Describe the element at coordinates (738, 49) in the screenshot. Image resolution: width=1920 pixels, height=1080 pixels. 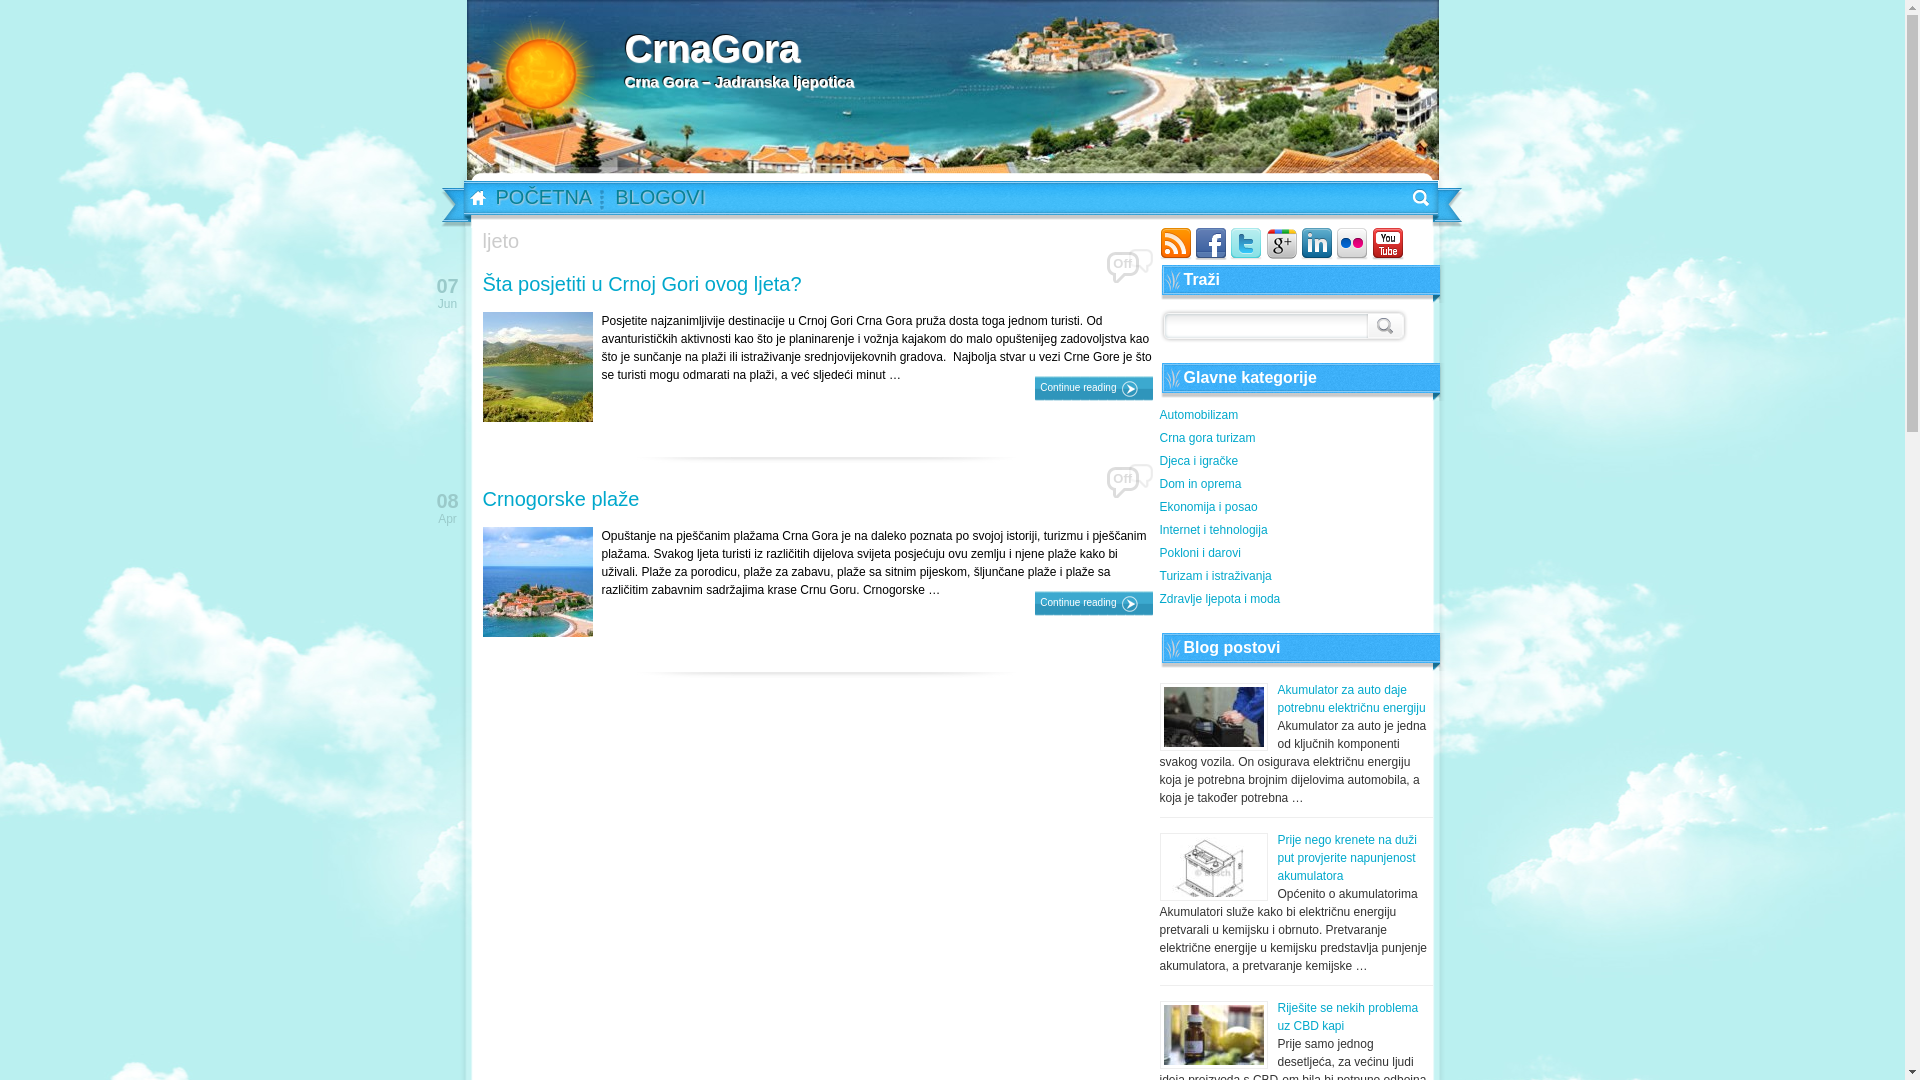
I see `CrnaGora` at that location.